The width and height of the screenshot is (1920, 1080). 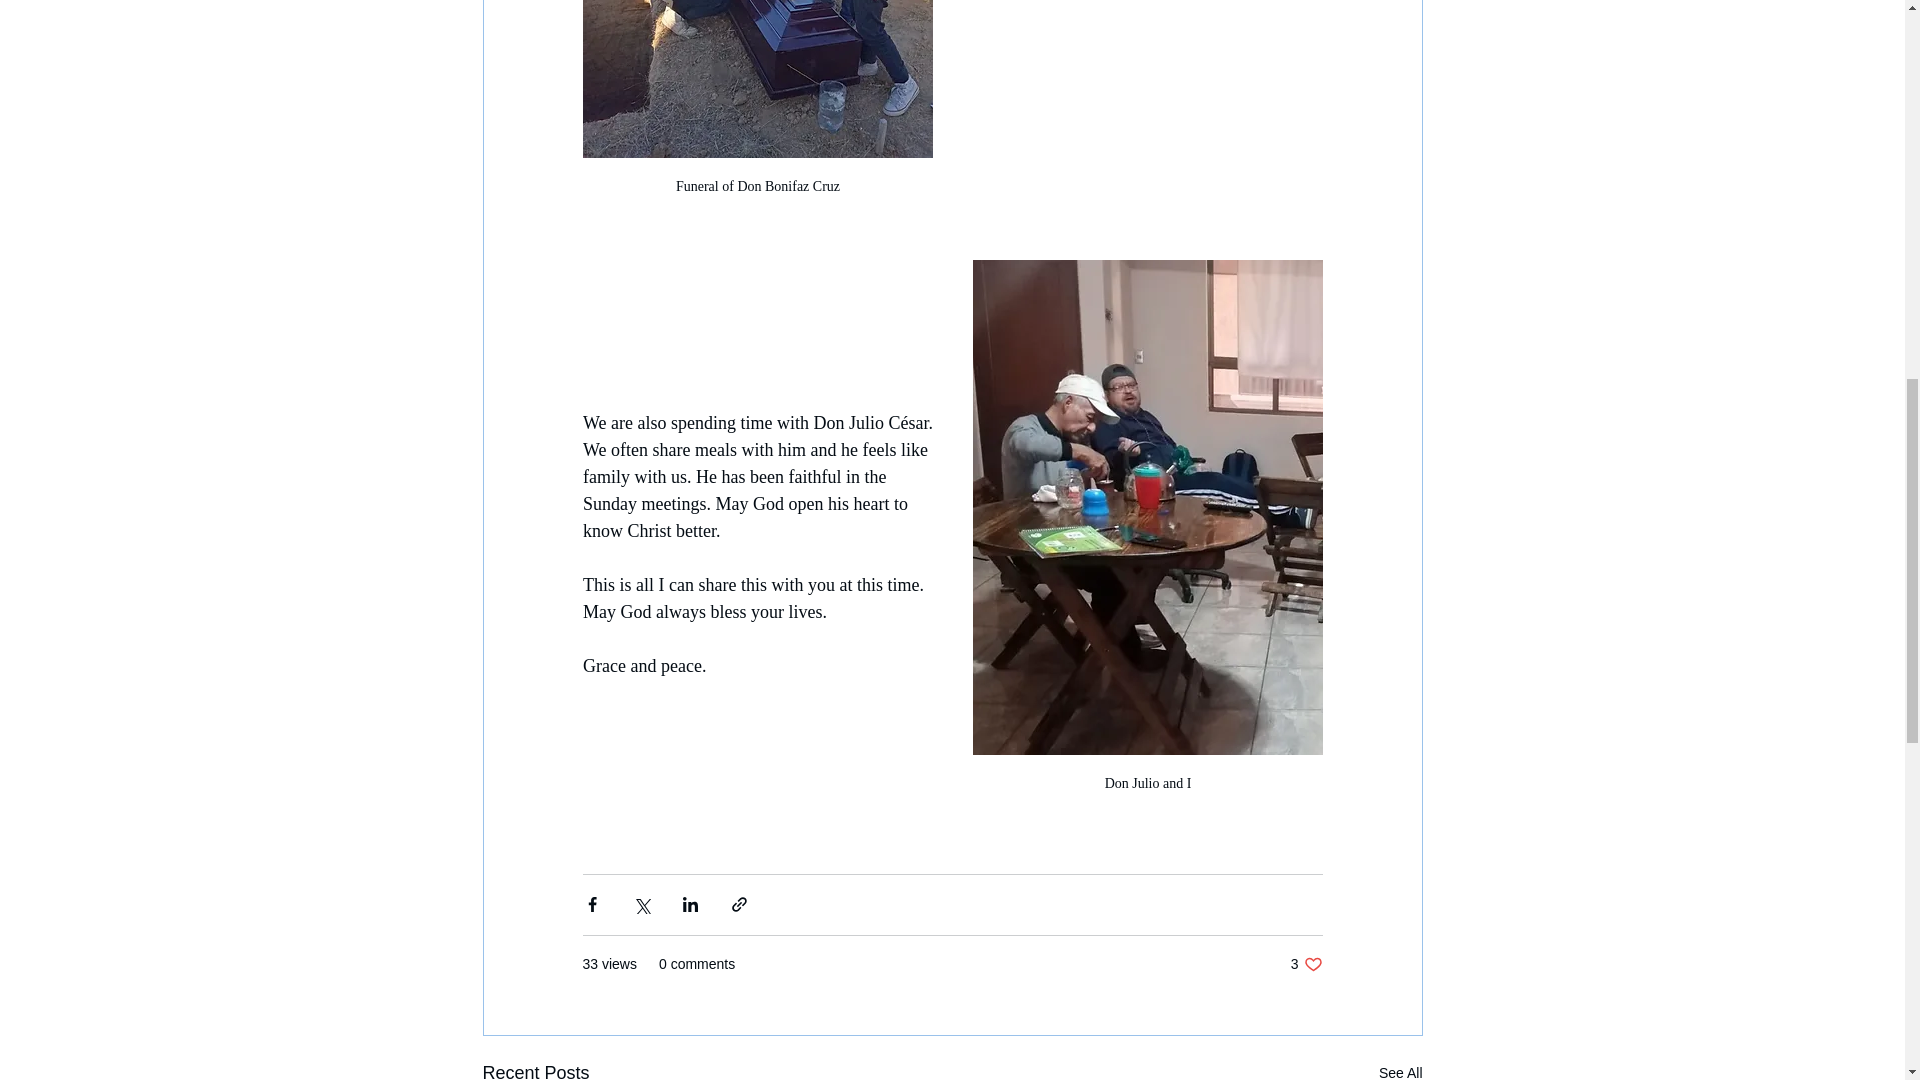 I want to click on See All, so click(x=1306, y=964).